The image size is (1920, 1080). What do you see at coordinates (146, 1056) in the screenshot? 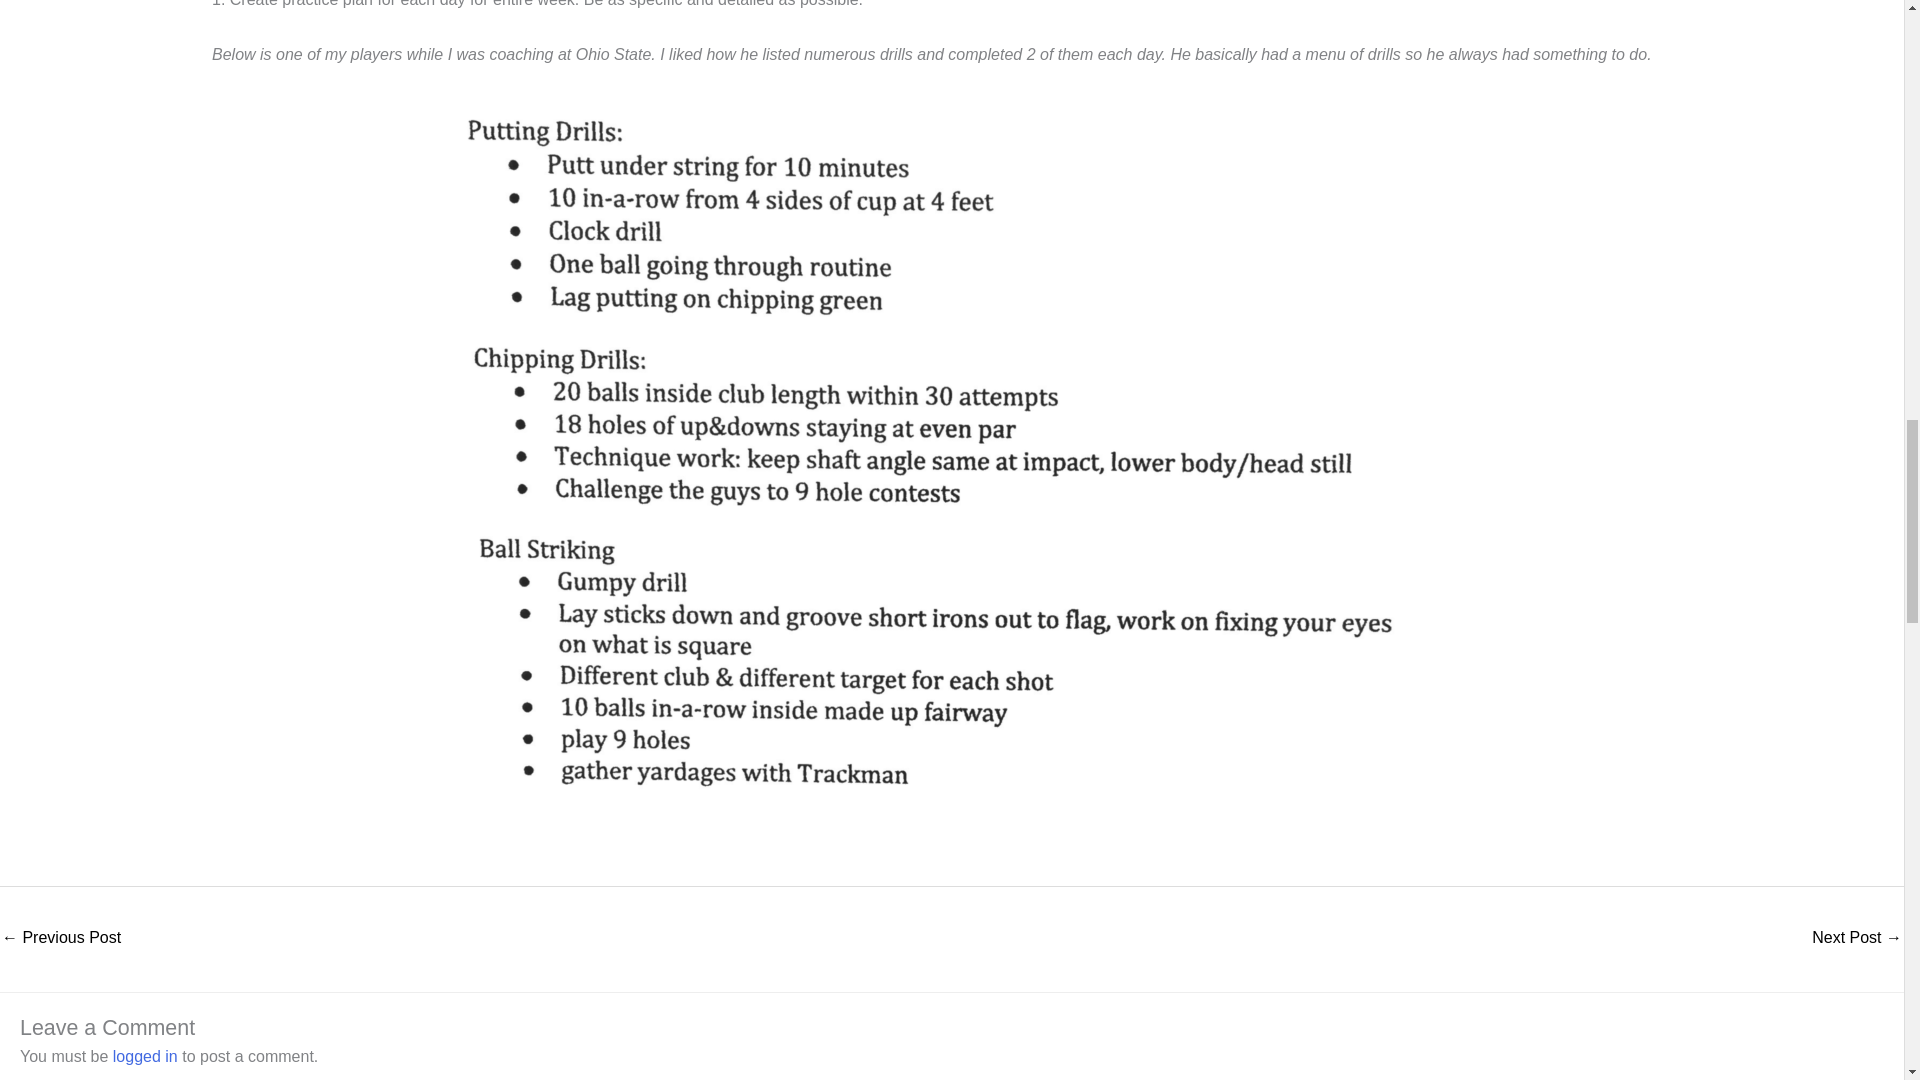
I see `logged in` at bounding box center [146, 1056].